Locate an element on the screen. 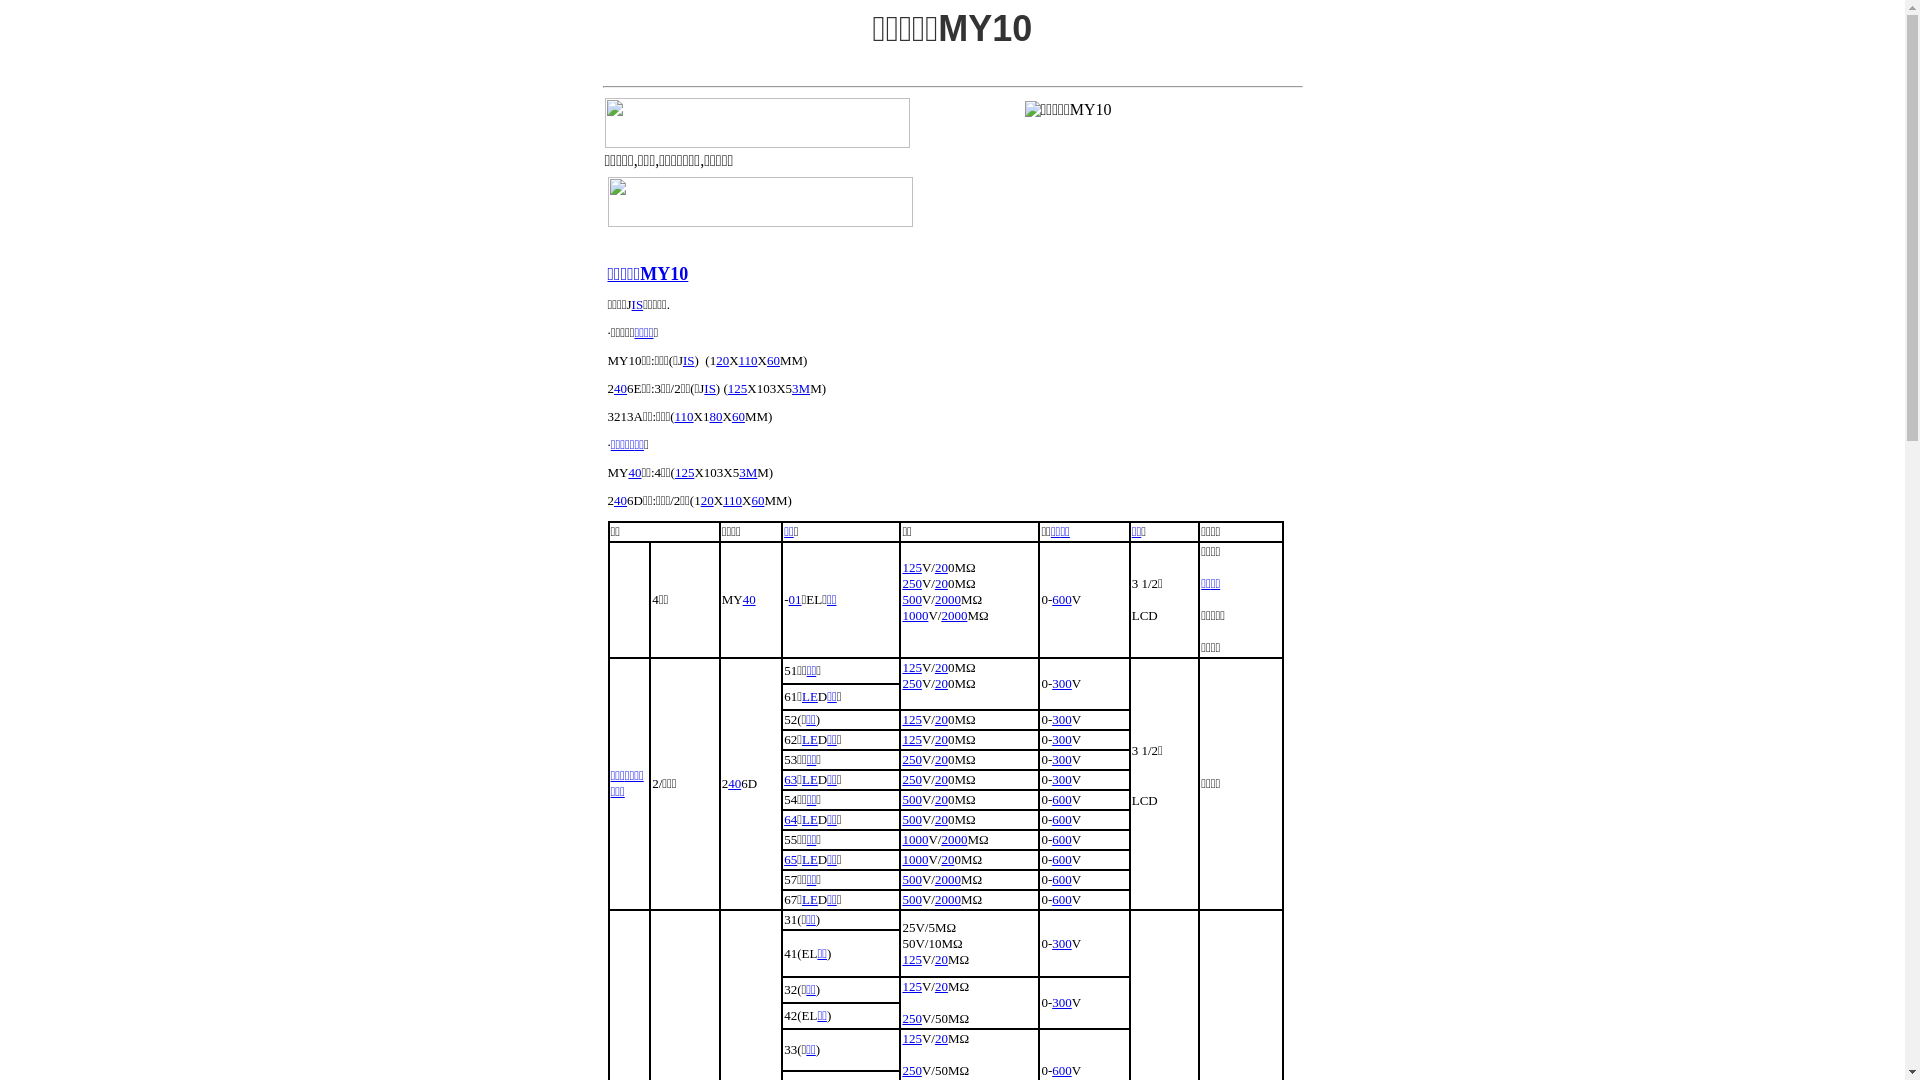  600 is located at coordinates (1062, 880).